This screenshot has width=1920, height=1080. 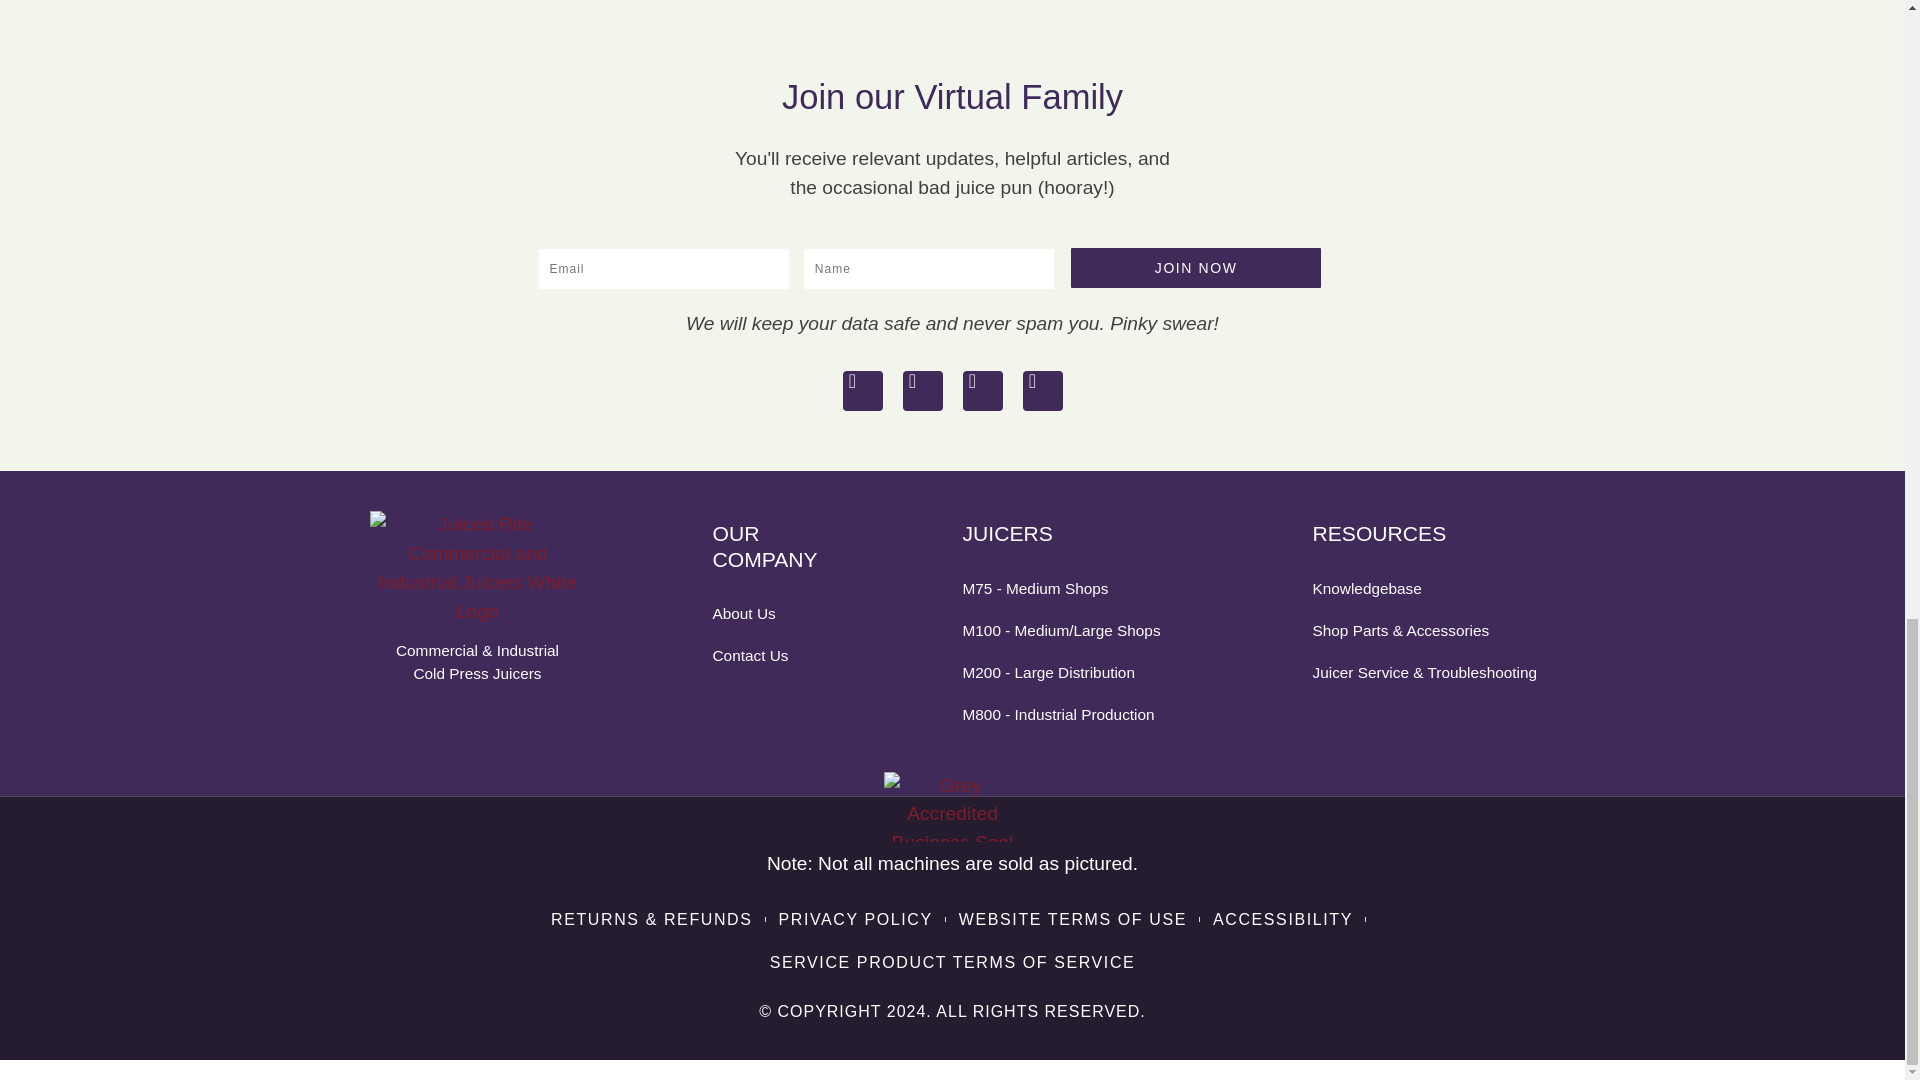 I want to click on Knowledgebase, so click(x=1426, y=588).